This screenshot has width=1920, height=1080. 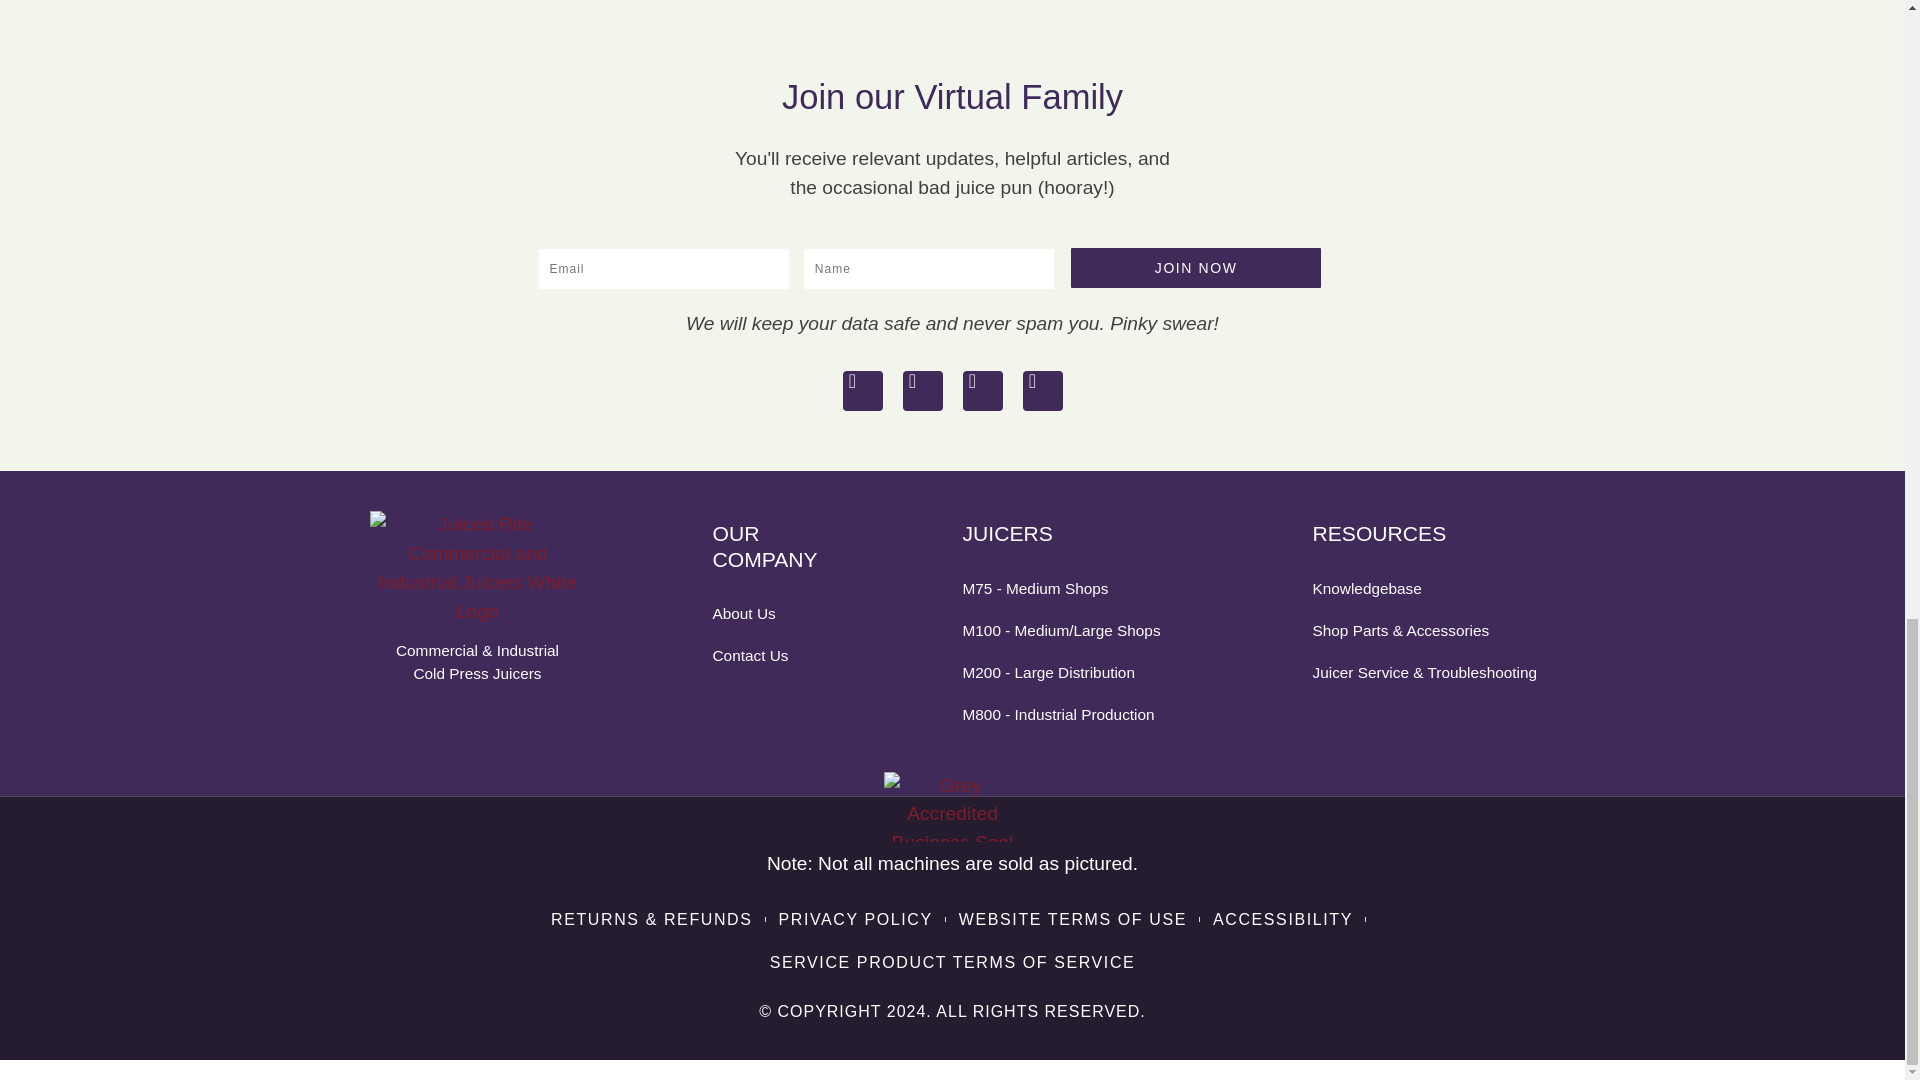 I want to click on Knowledgebase, so click(x=1426, y=588).